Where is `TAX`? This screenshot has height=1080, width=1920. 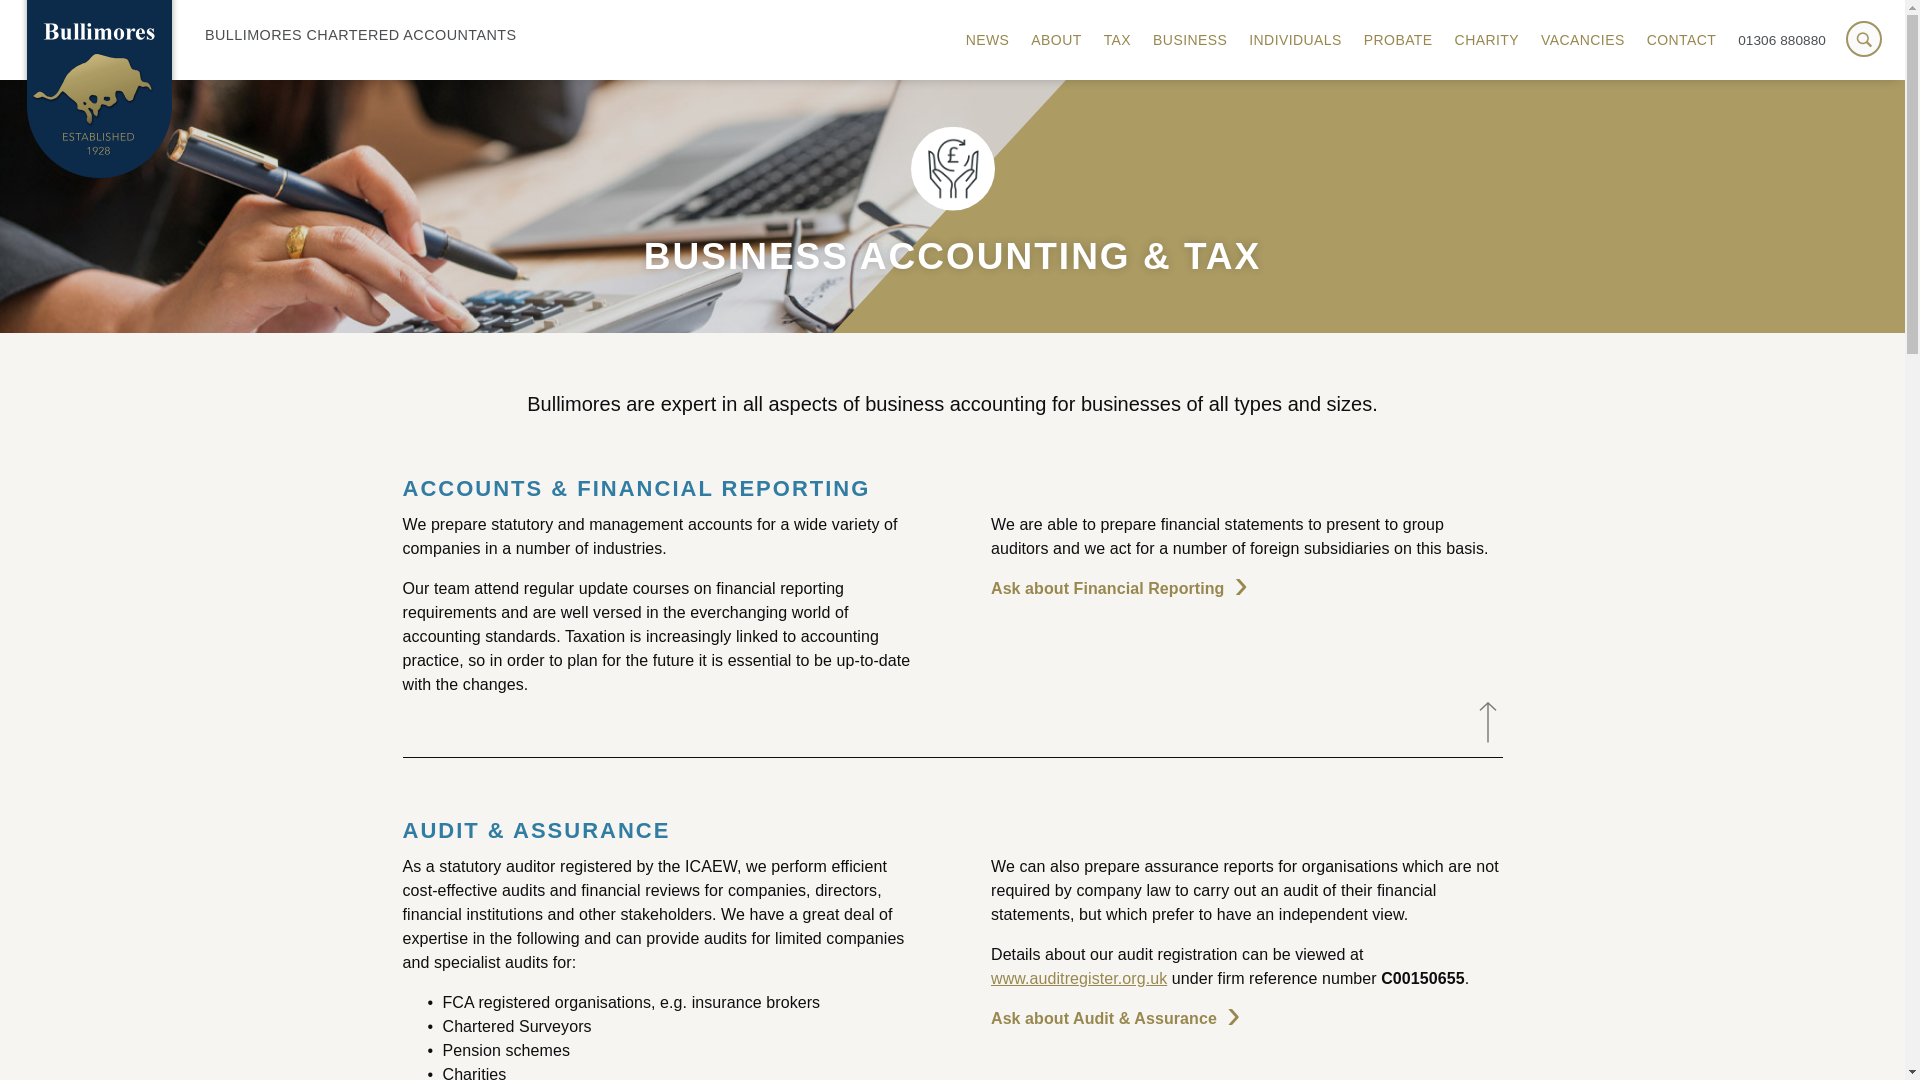
TAX is located at coordinates (1117, 40).